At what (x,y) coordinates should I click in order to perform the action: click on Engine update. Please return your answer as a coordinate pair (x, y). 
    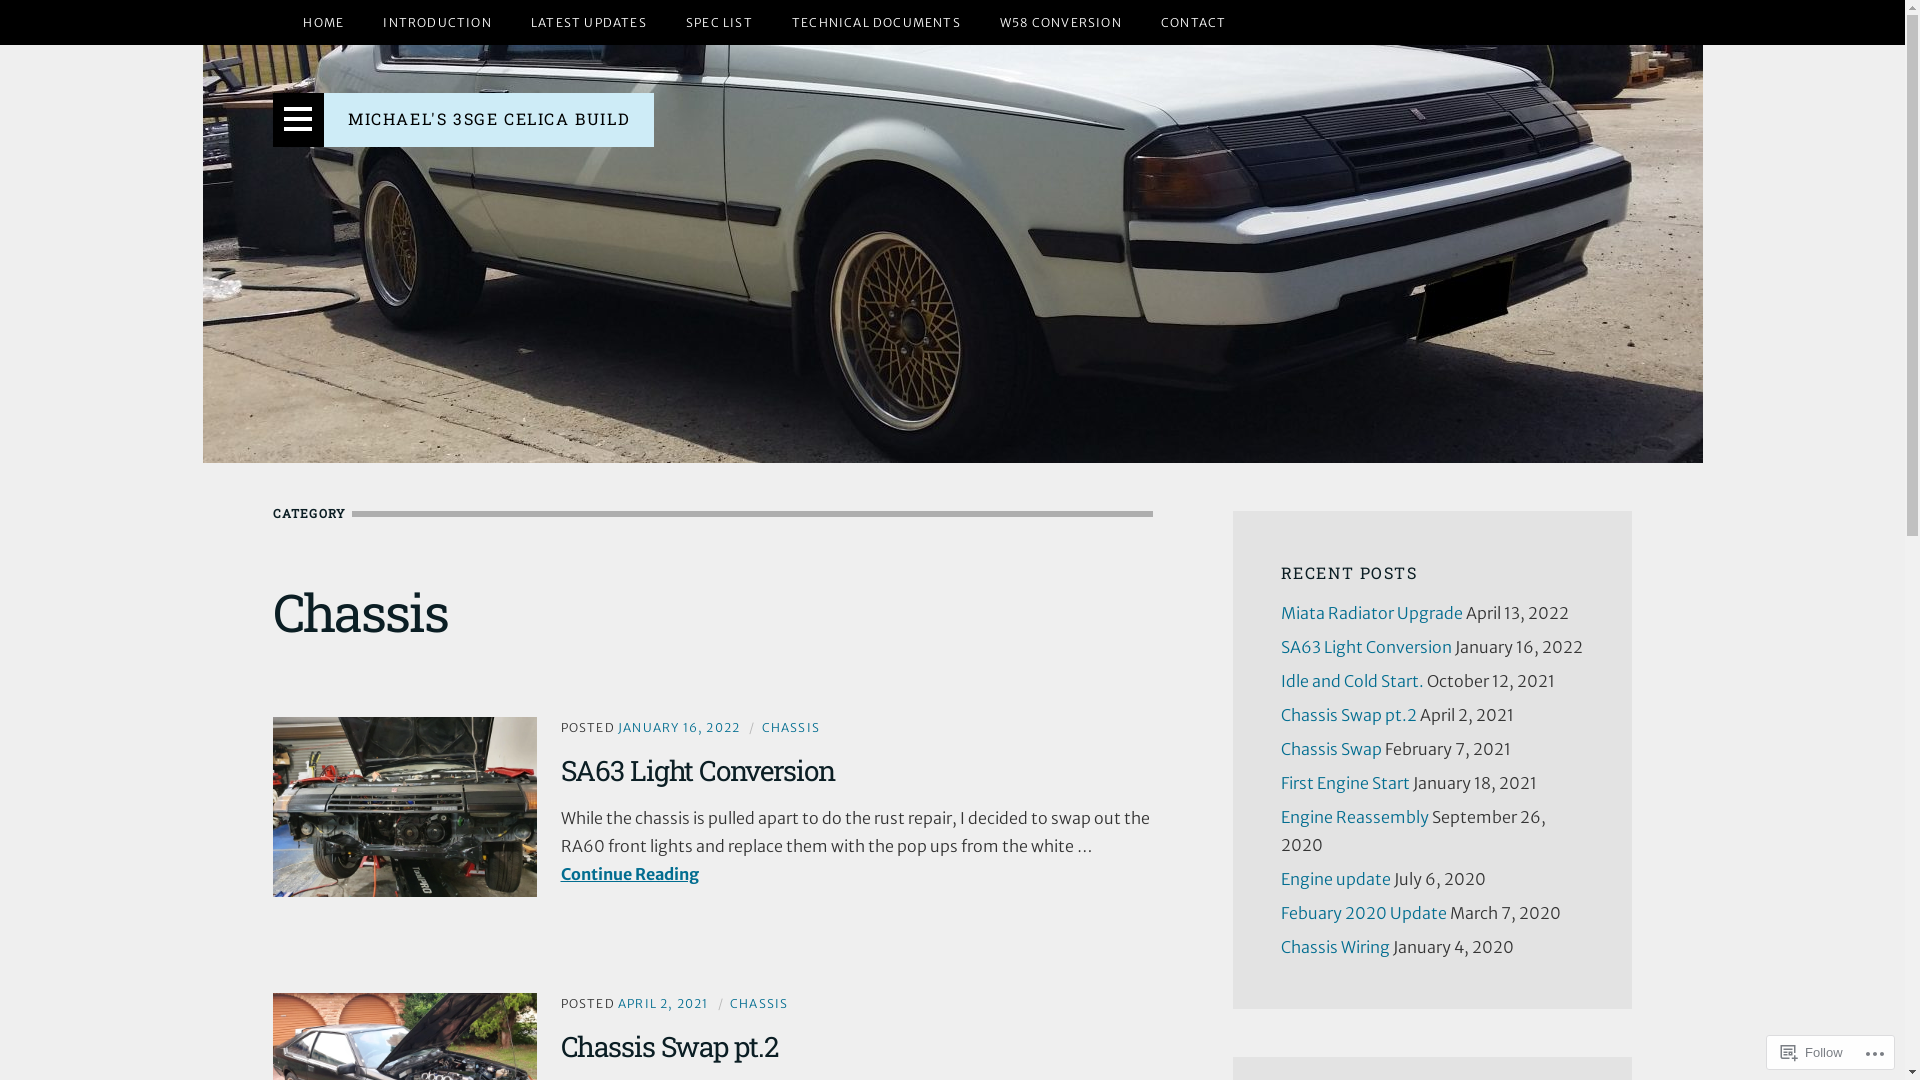
    Looking at the image, I should click on (1335, 879).